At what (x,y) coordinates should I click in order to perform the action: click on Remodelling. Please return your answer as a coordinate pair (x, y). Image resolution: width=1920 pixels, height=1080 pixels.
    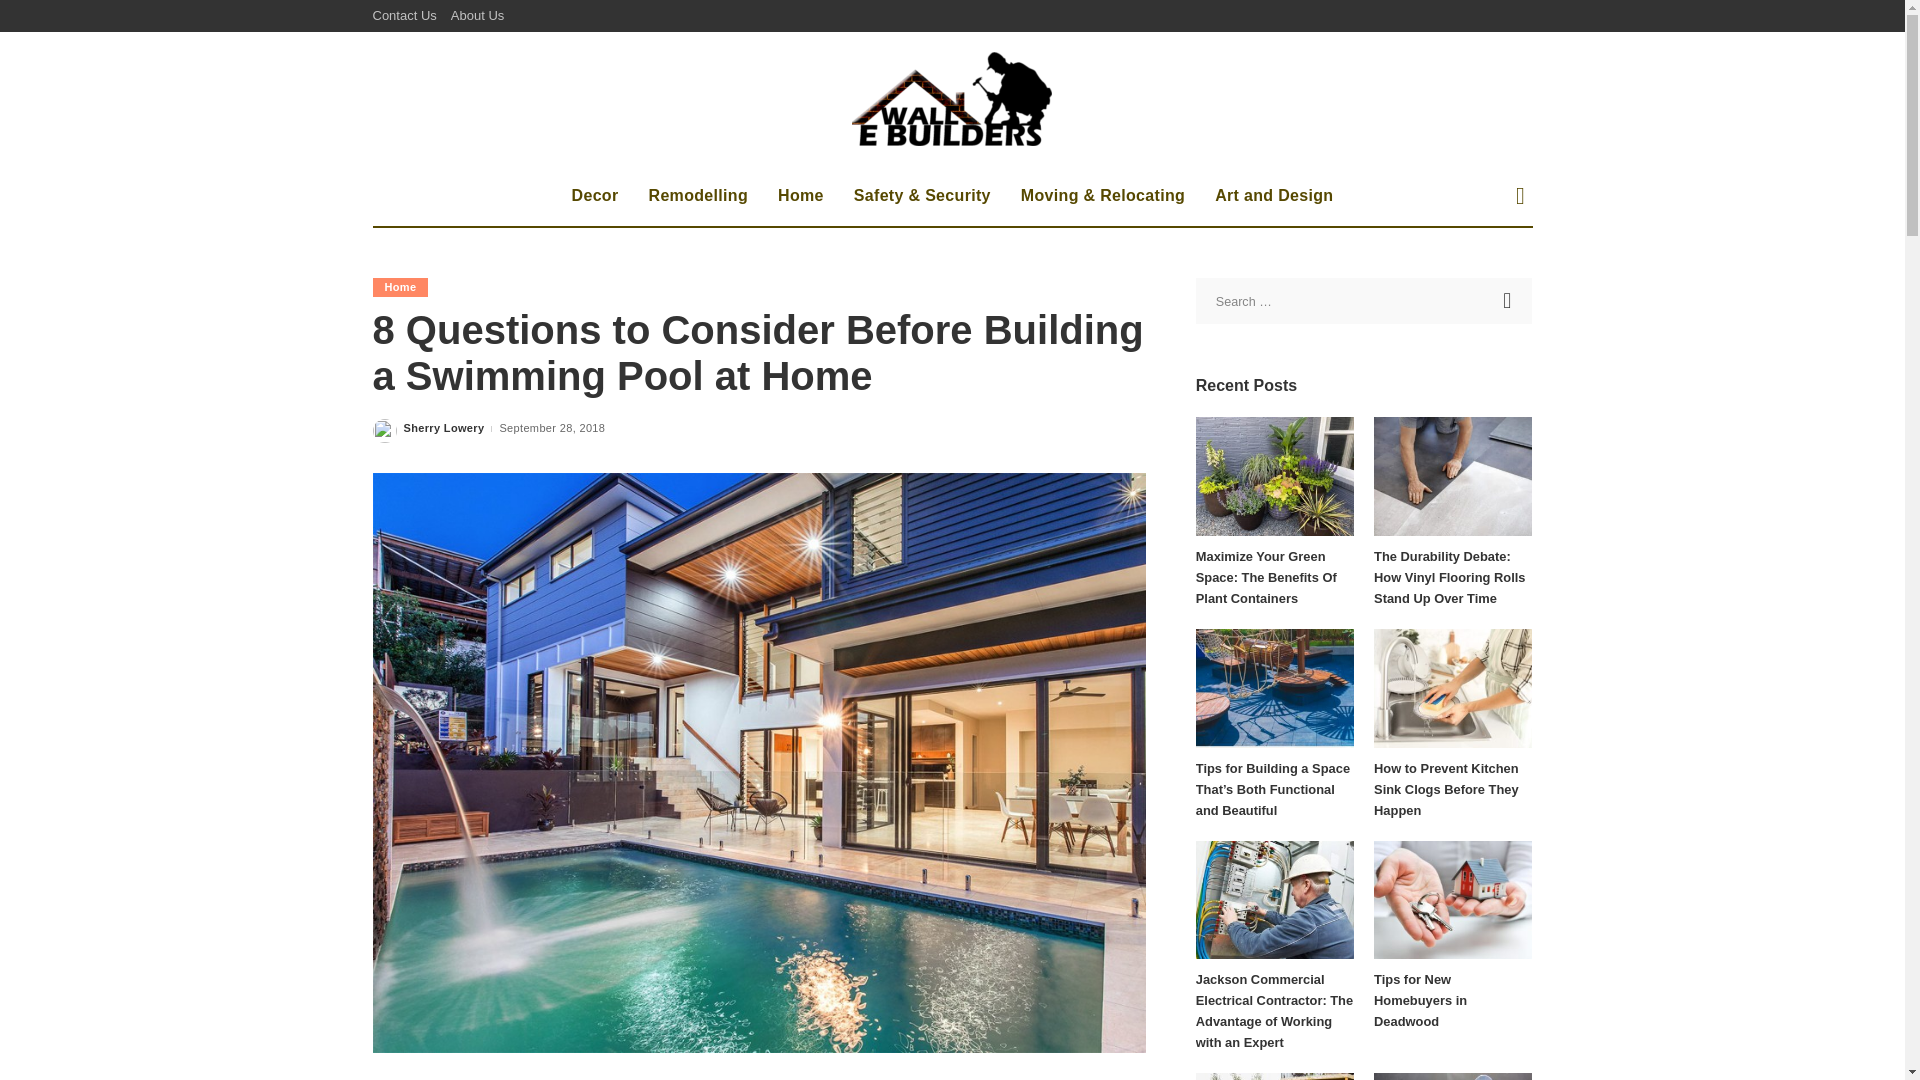
    Looking at the image, I should click on (698, 196).